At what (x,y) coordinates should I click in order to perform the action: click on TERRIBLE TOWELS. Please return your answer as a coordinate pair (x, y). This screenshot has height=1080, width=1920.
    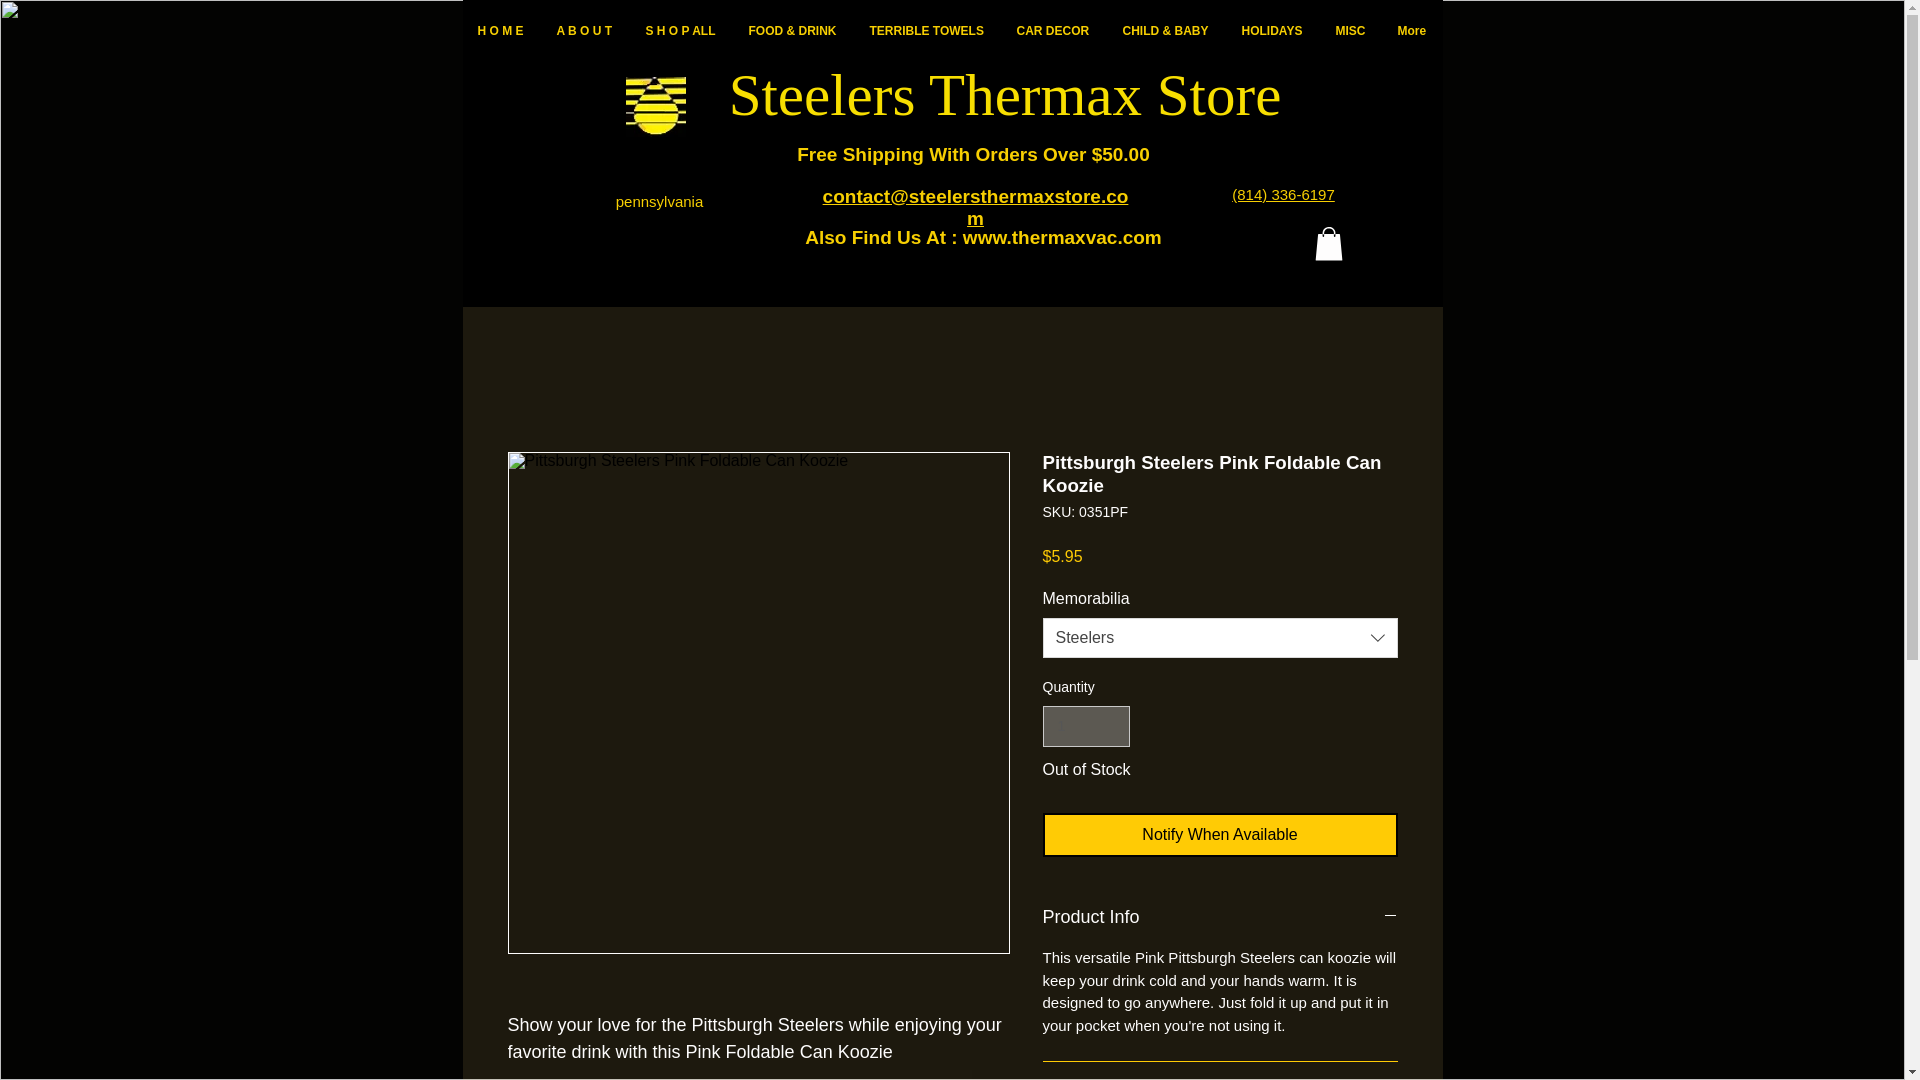
    Looking at the image, I should click on (927, 31).